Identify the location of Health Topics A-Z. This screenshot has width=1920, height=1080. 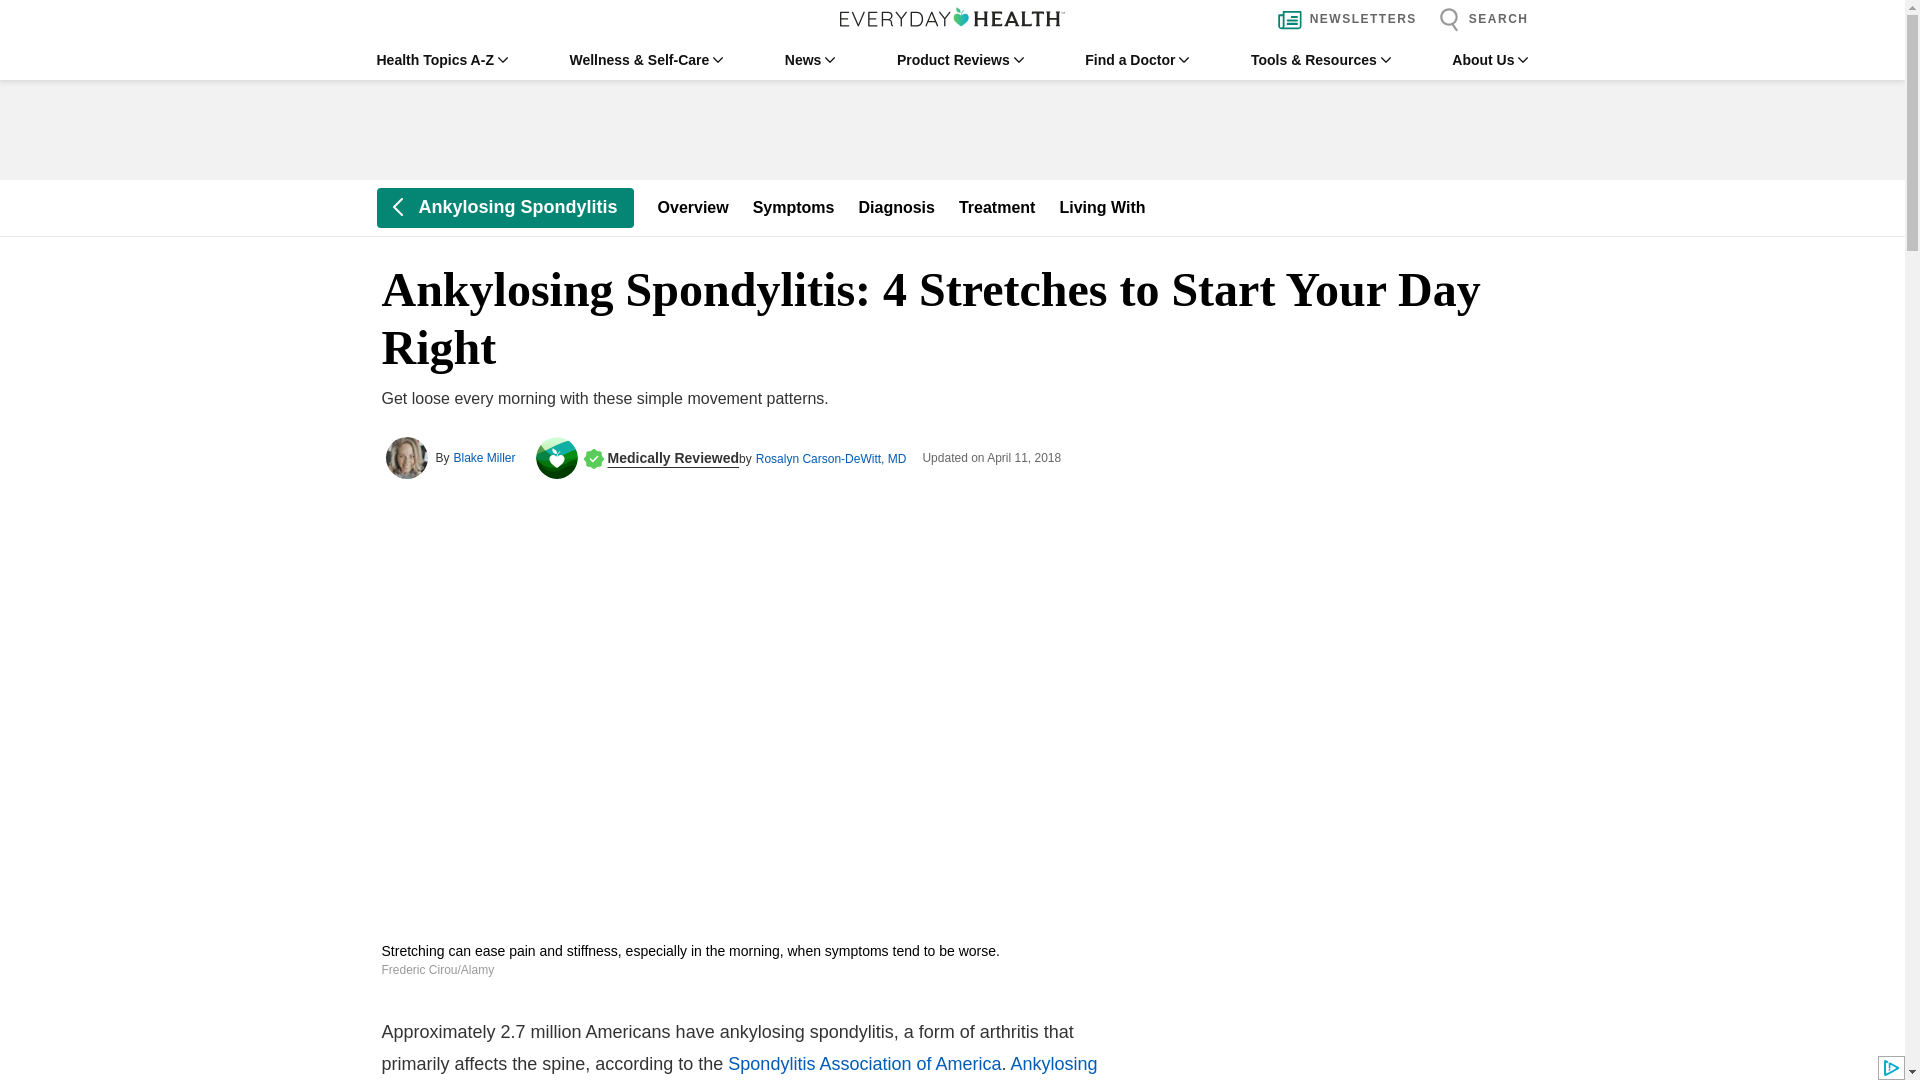
(441, 60).